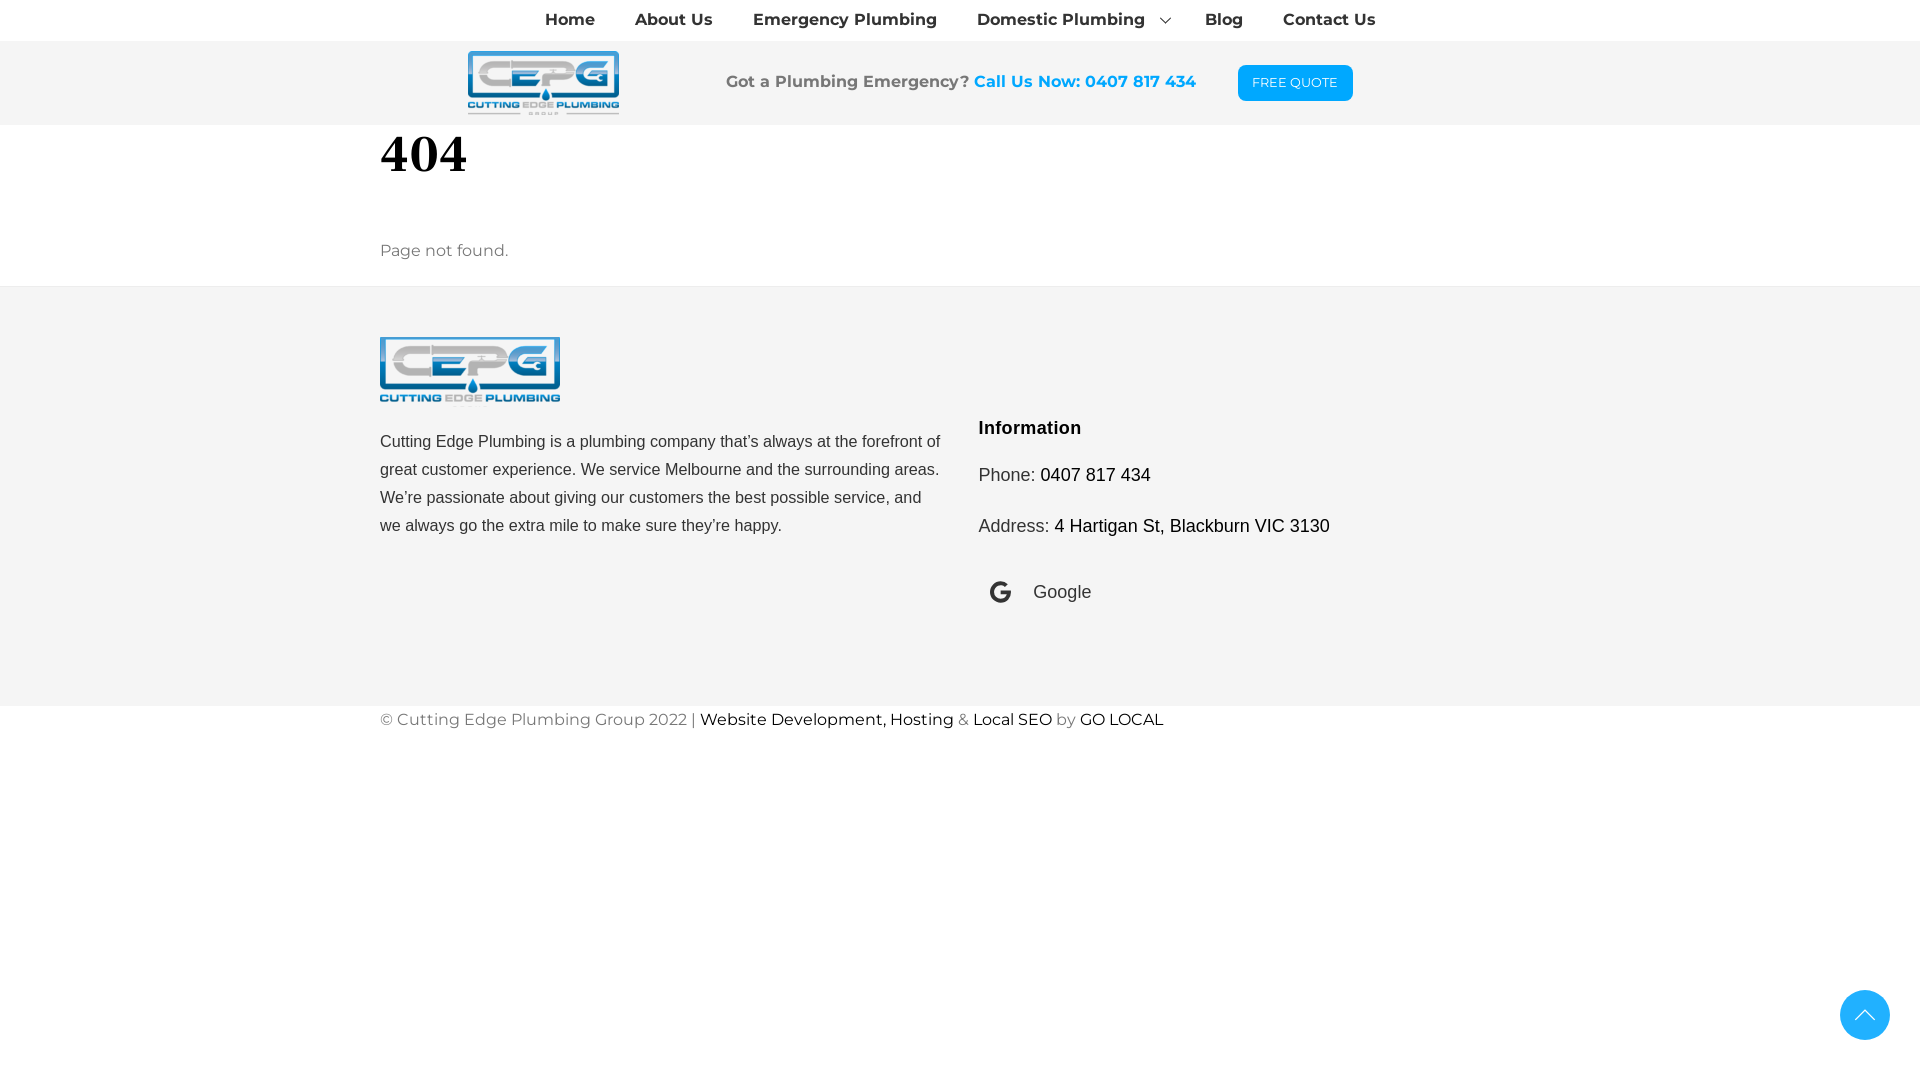 The height and width of the screenshot is (1080, 1920). I want to click on 4 Hartigan St, Blackburn VIC 3130, so click(1192, 526).